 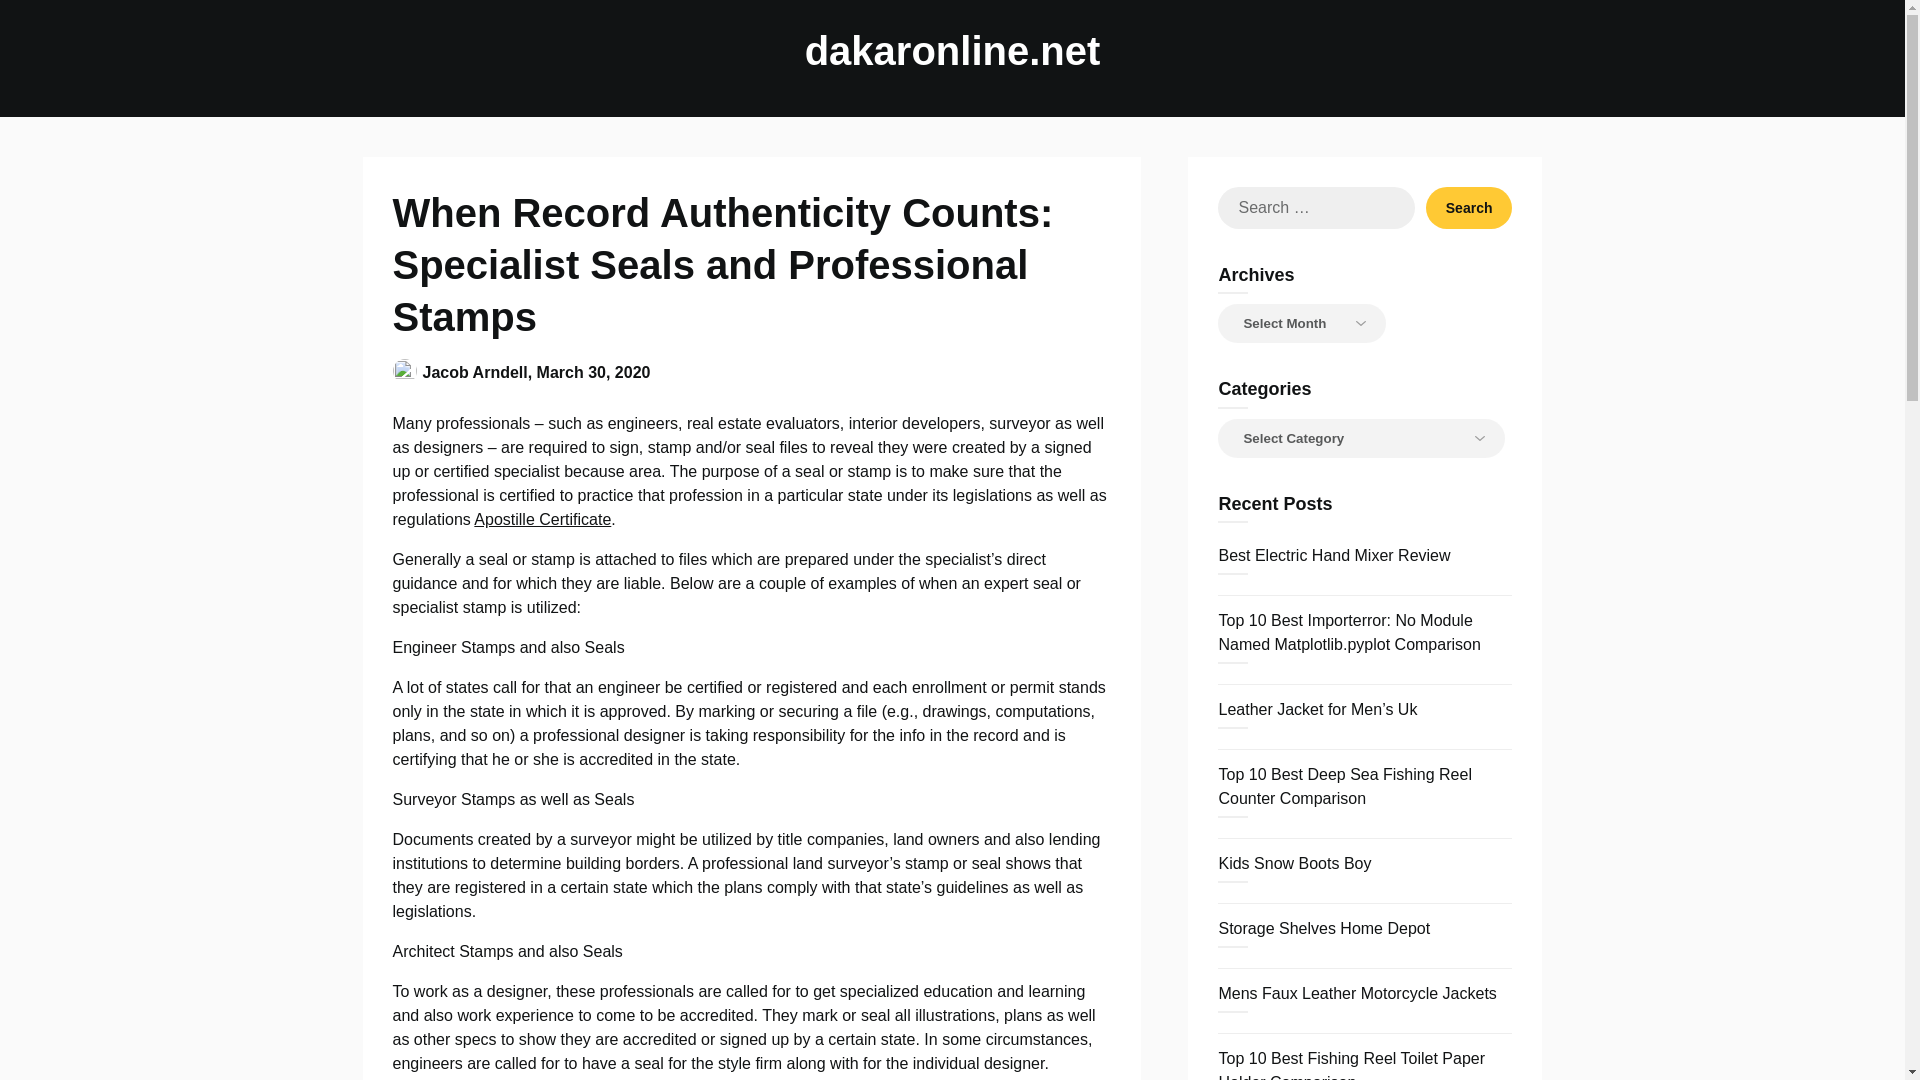 I want to click on Search, so click(x=1469, y=207).